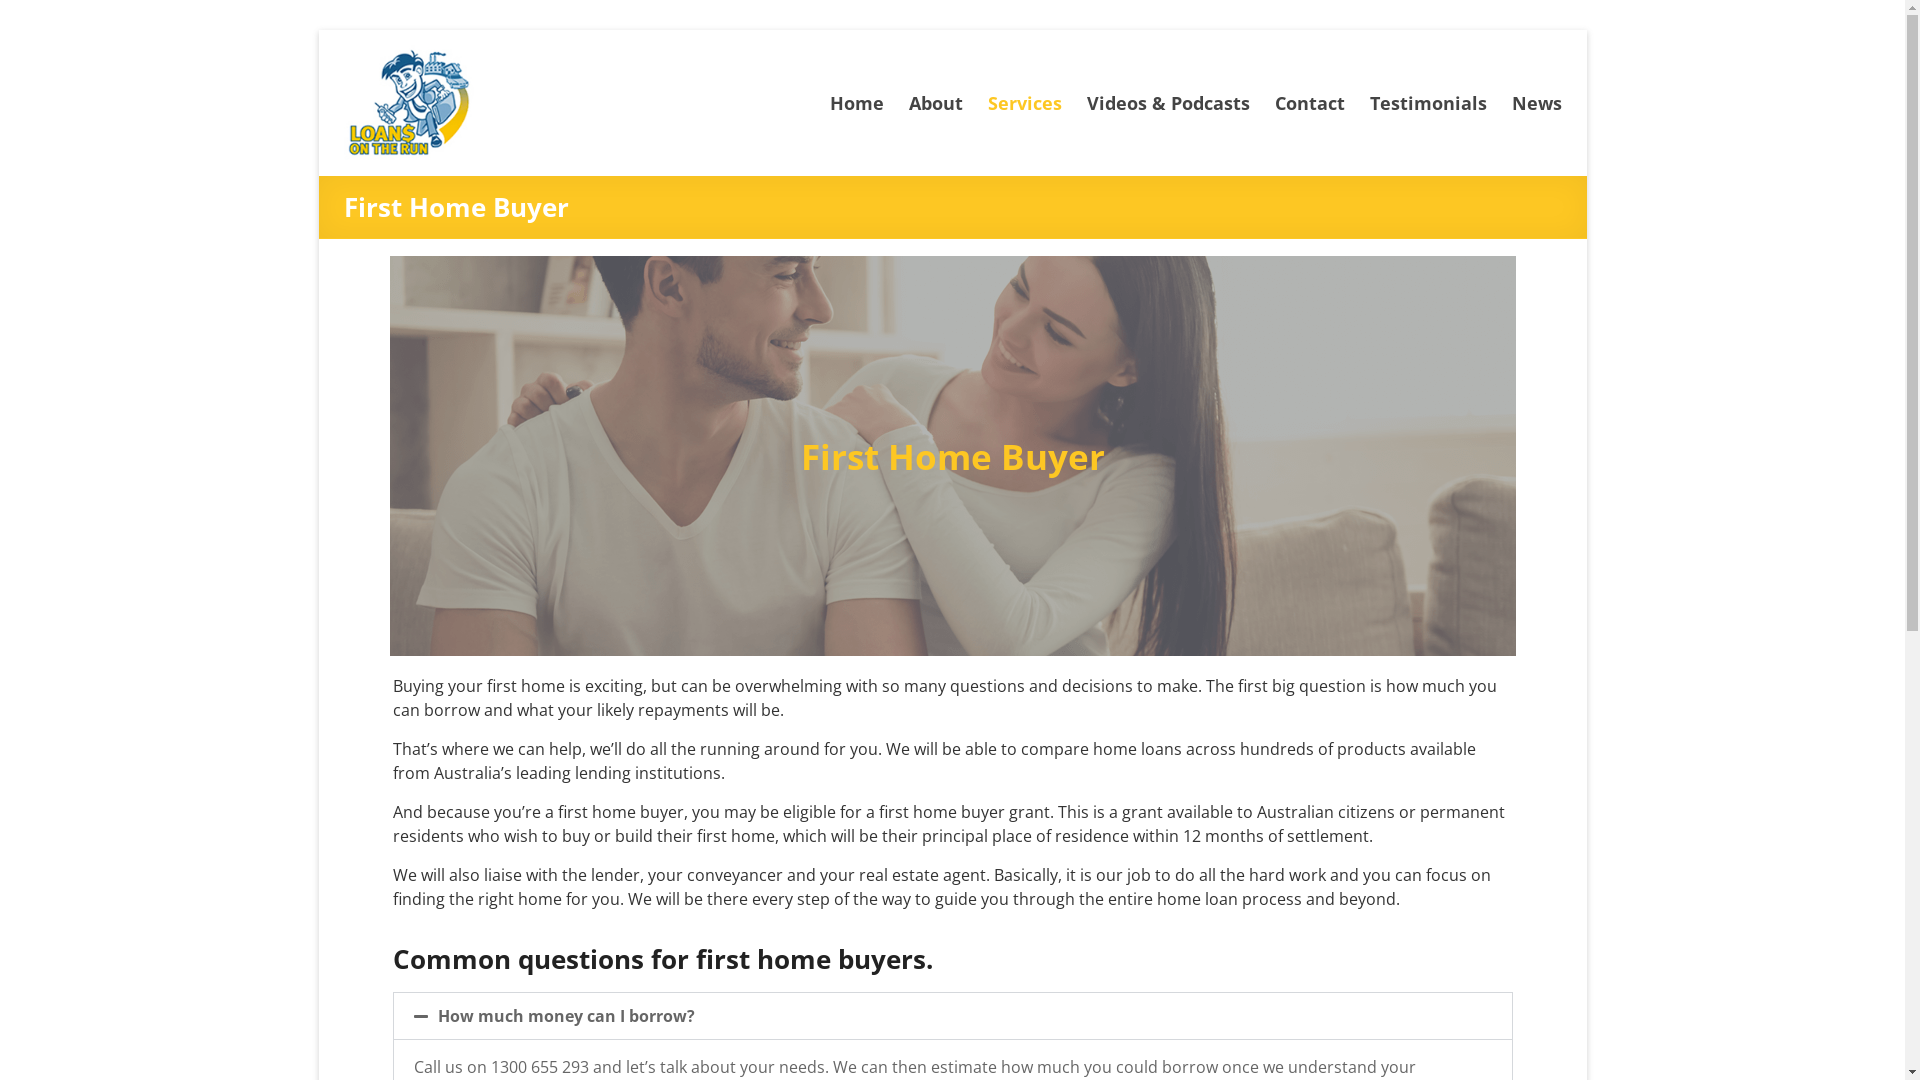 The height and width of the screenshot is (1080, 1920). What do you see at coordinates (1024, 102) in the screenshot?
I see `Services` at bounding box center [1024, 102].